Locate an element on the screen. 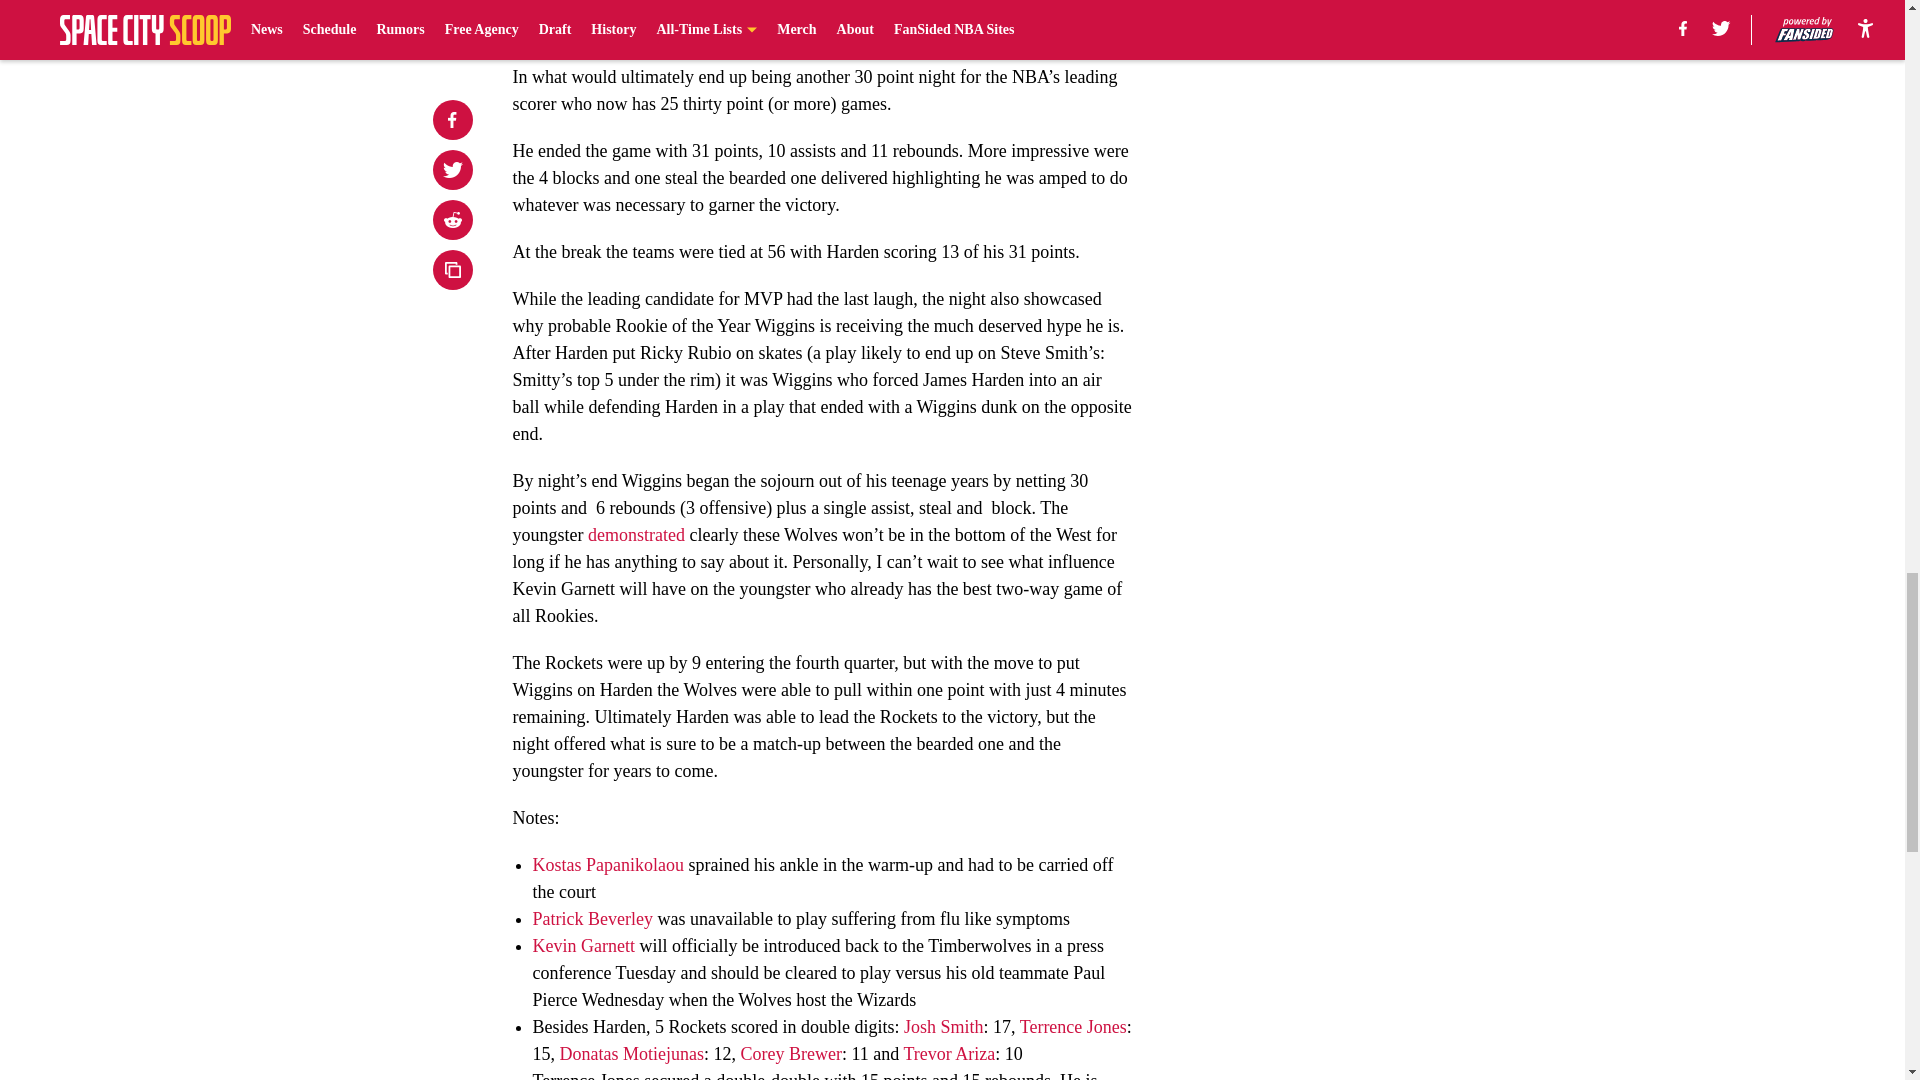  Trevor Ariza is located at coordinates (948, 1054).